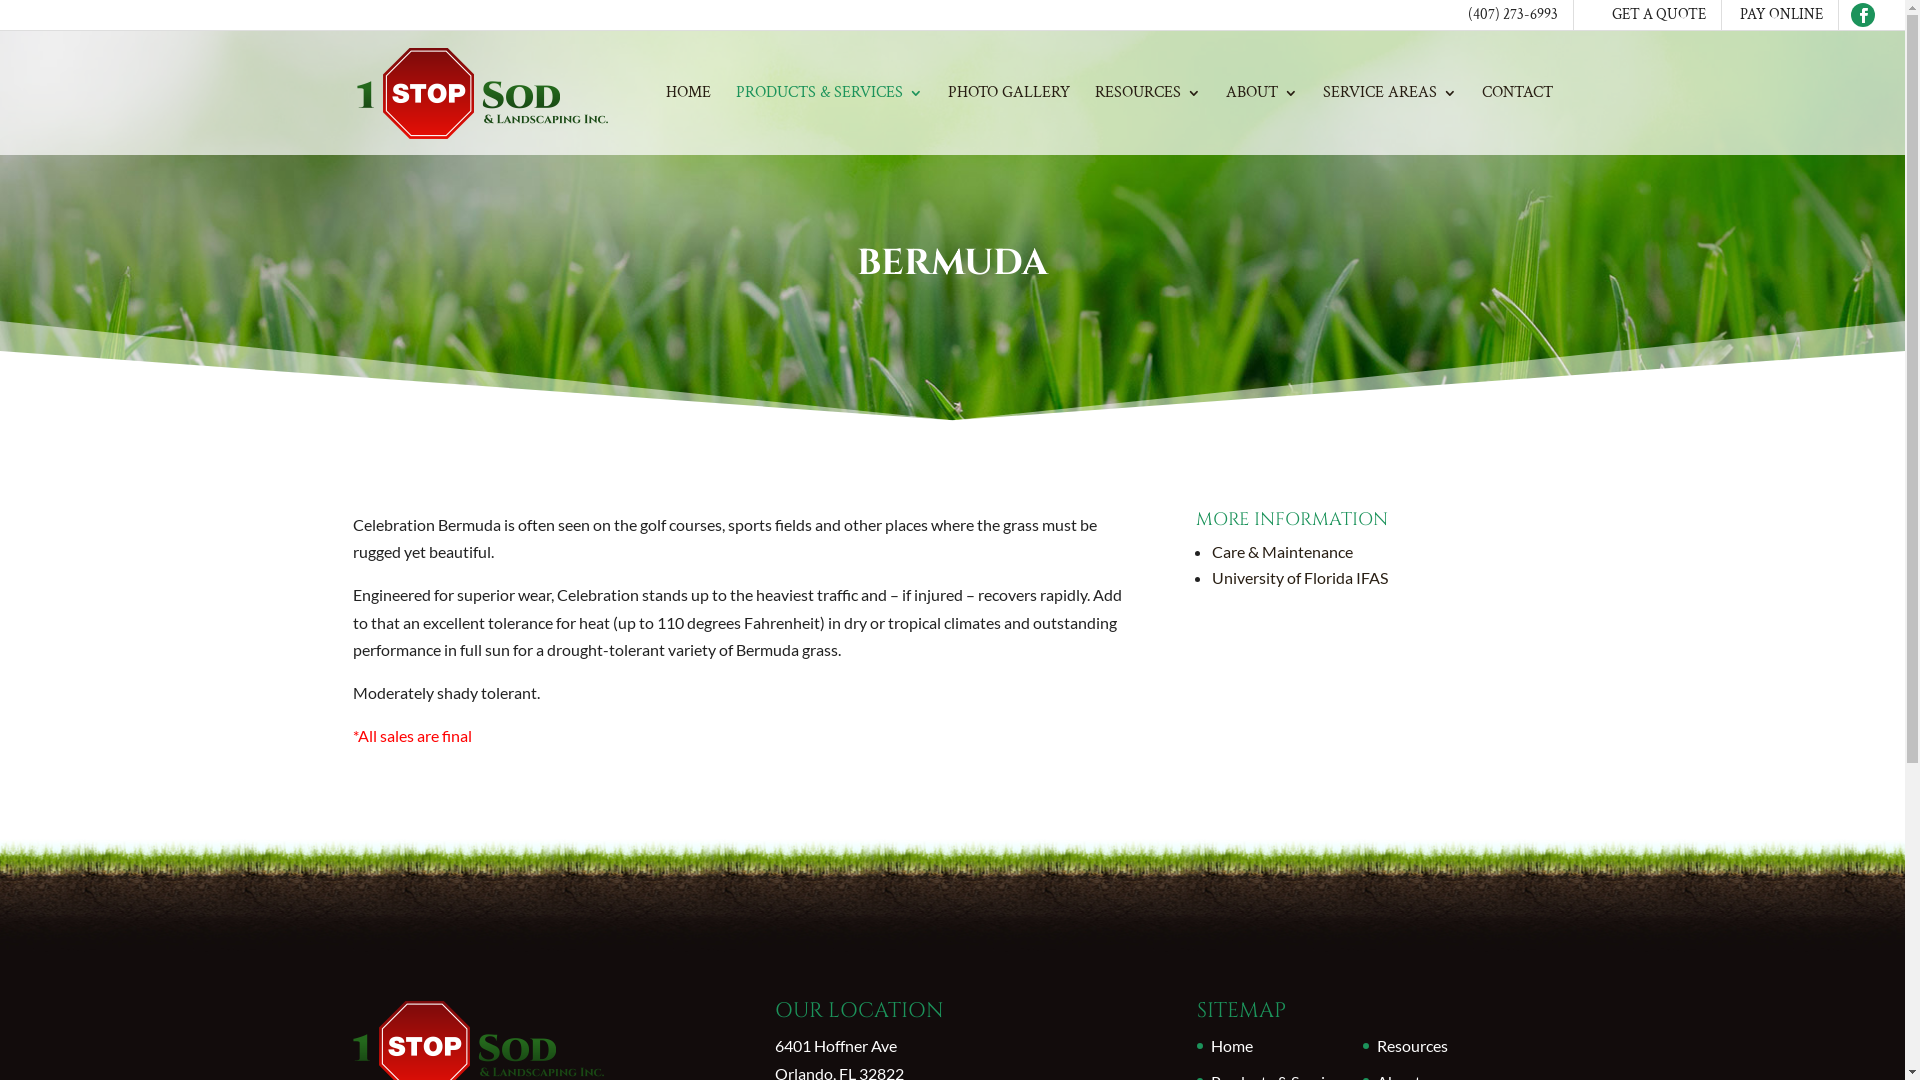  What do you see at coordinates (1389, 120) in the screenshot?
I see `SERVICE AREAS` at bounding box center [1389, 120].